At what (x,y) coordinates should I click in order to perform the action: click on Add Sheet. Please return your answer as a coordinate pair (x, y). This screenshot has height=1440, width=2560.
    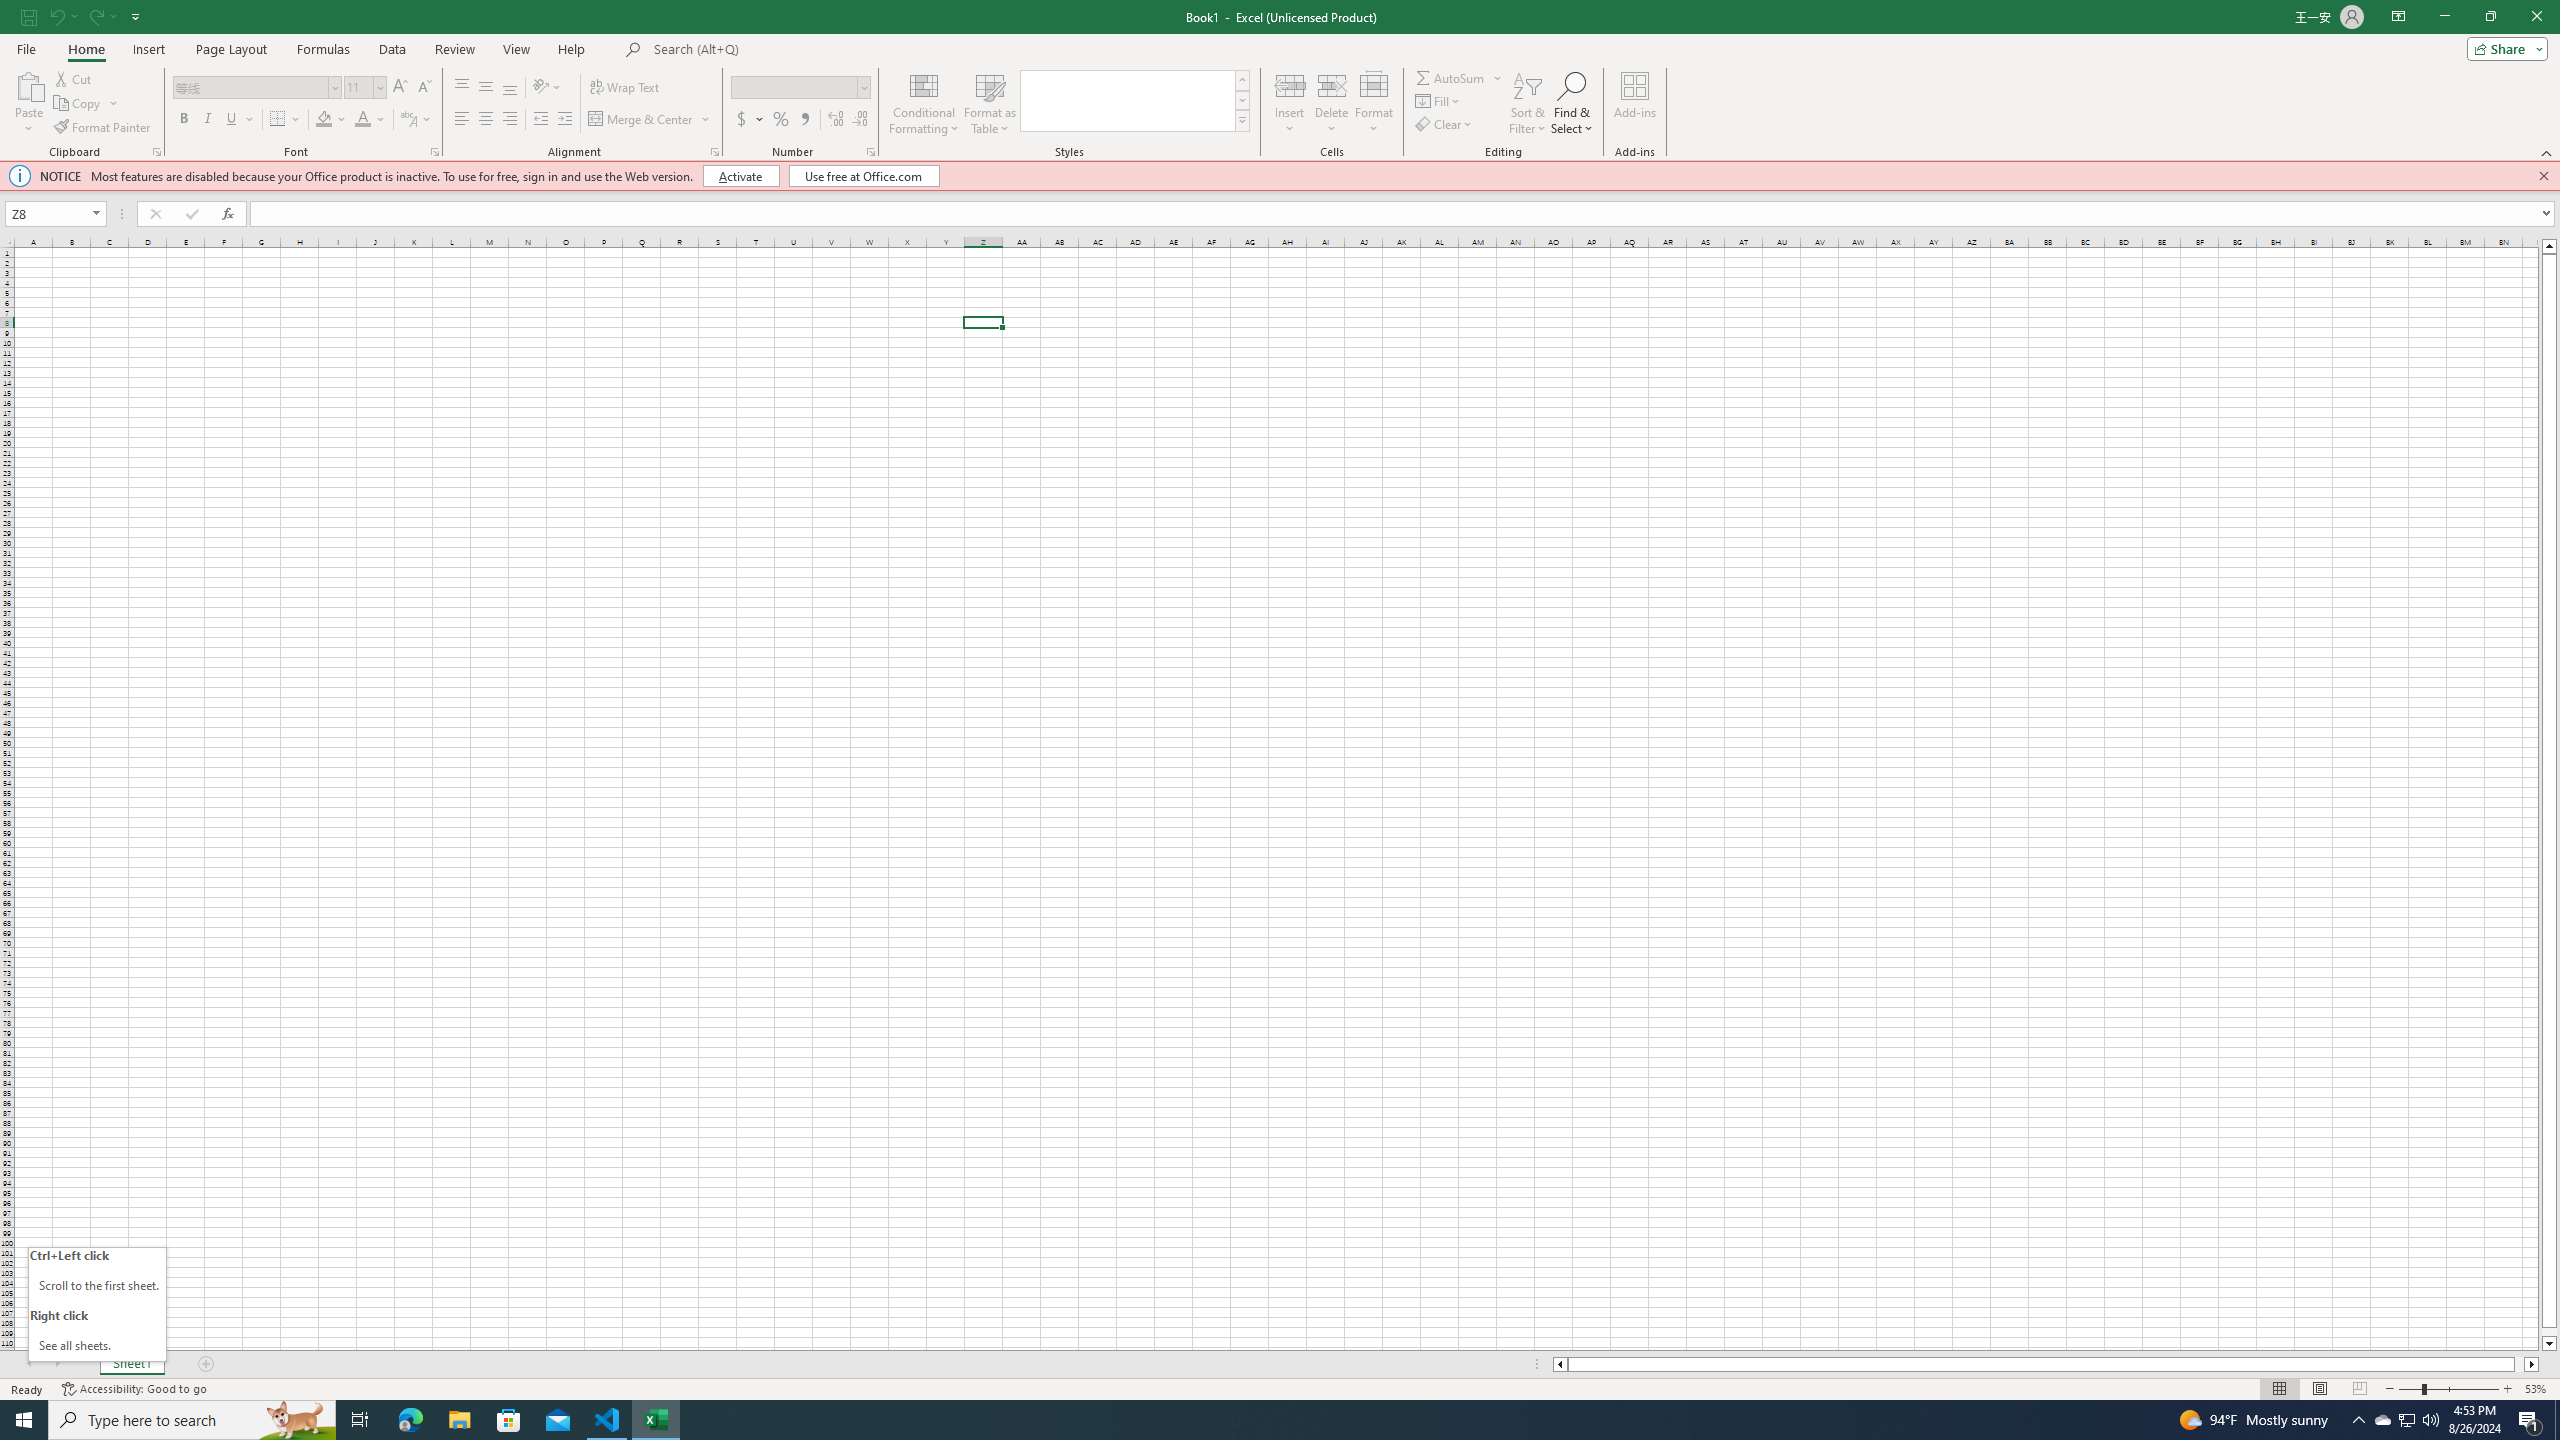
    Looking at the image, I should click on (206, 1364).